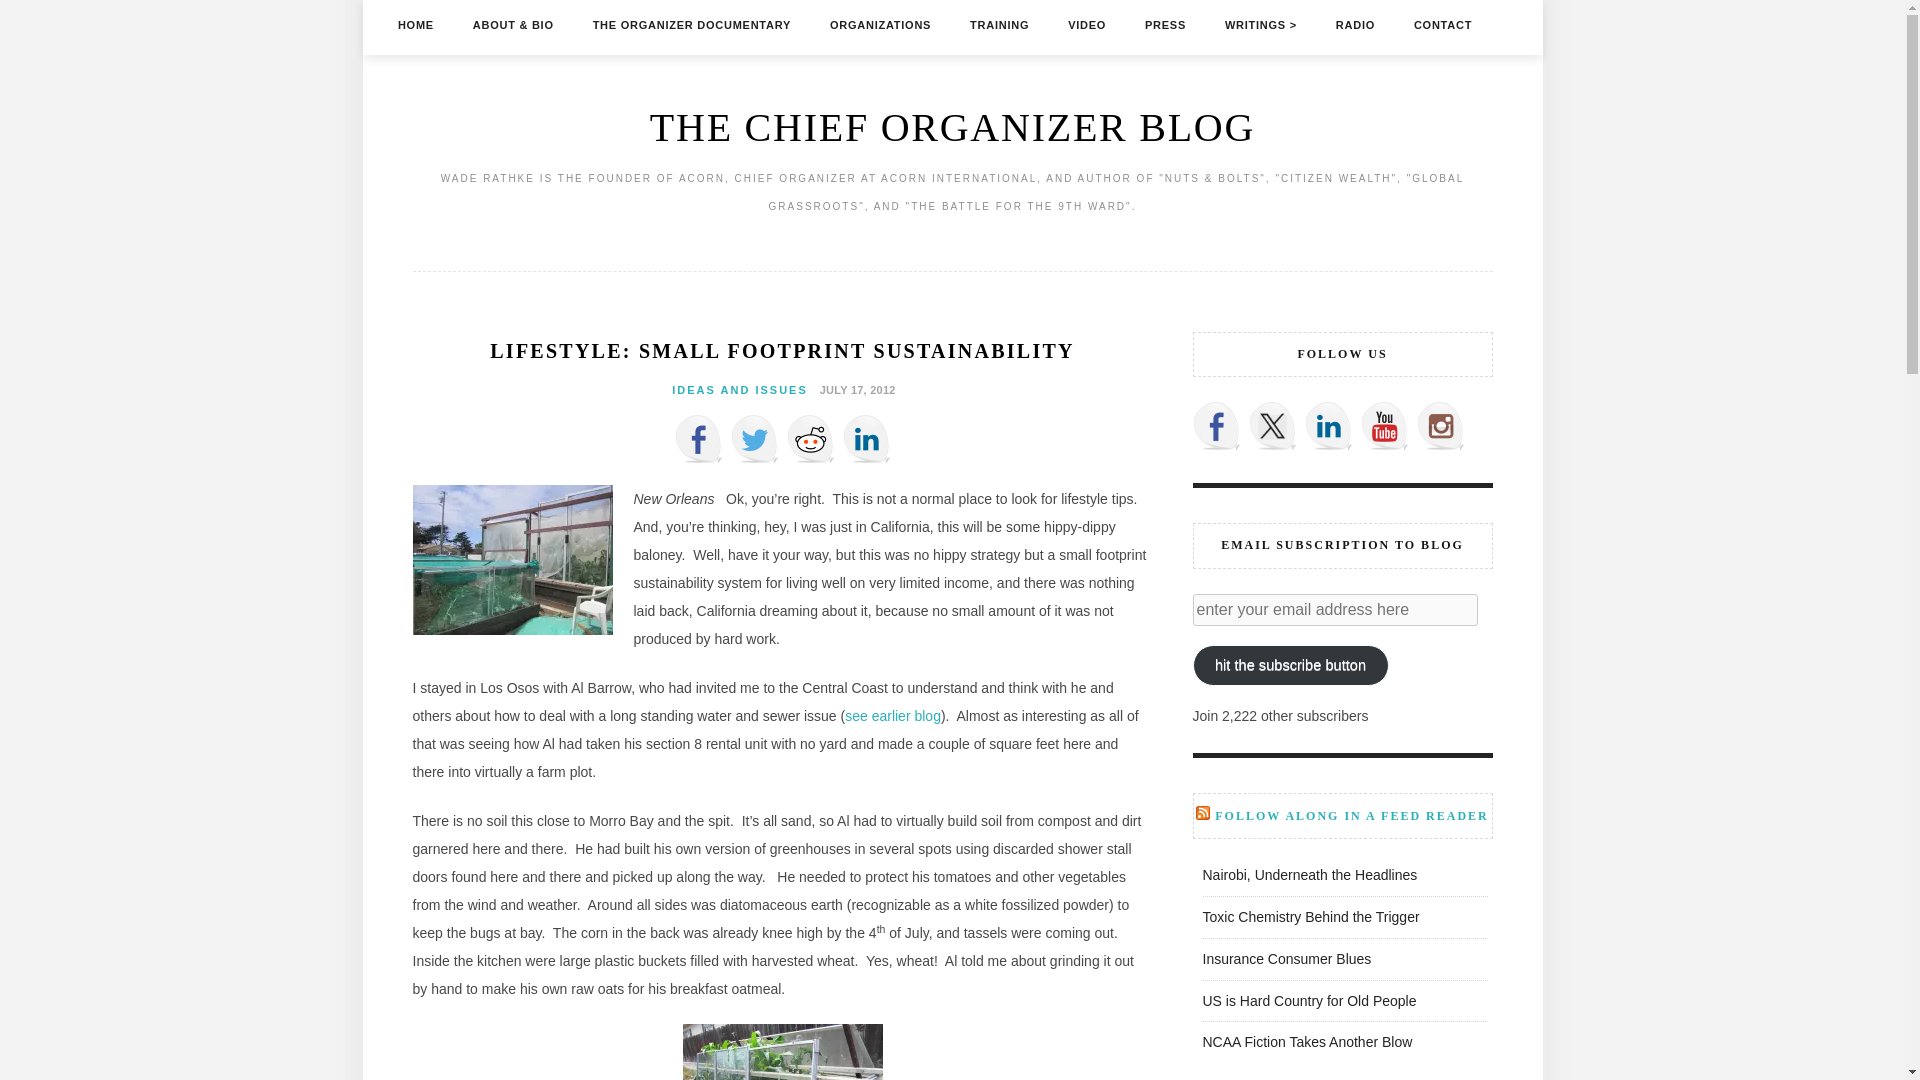 Image resolution: width=1920 pixels, height=1080 pixels. Describe the element at coordinates (1442, 24) in the screenshot. I see `CONTACT` at that location.